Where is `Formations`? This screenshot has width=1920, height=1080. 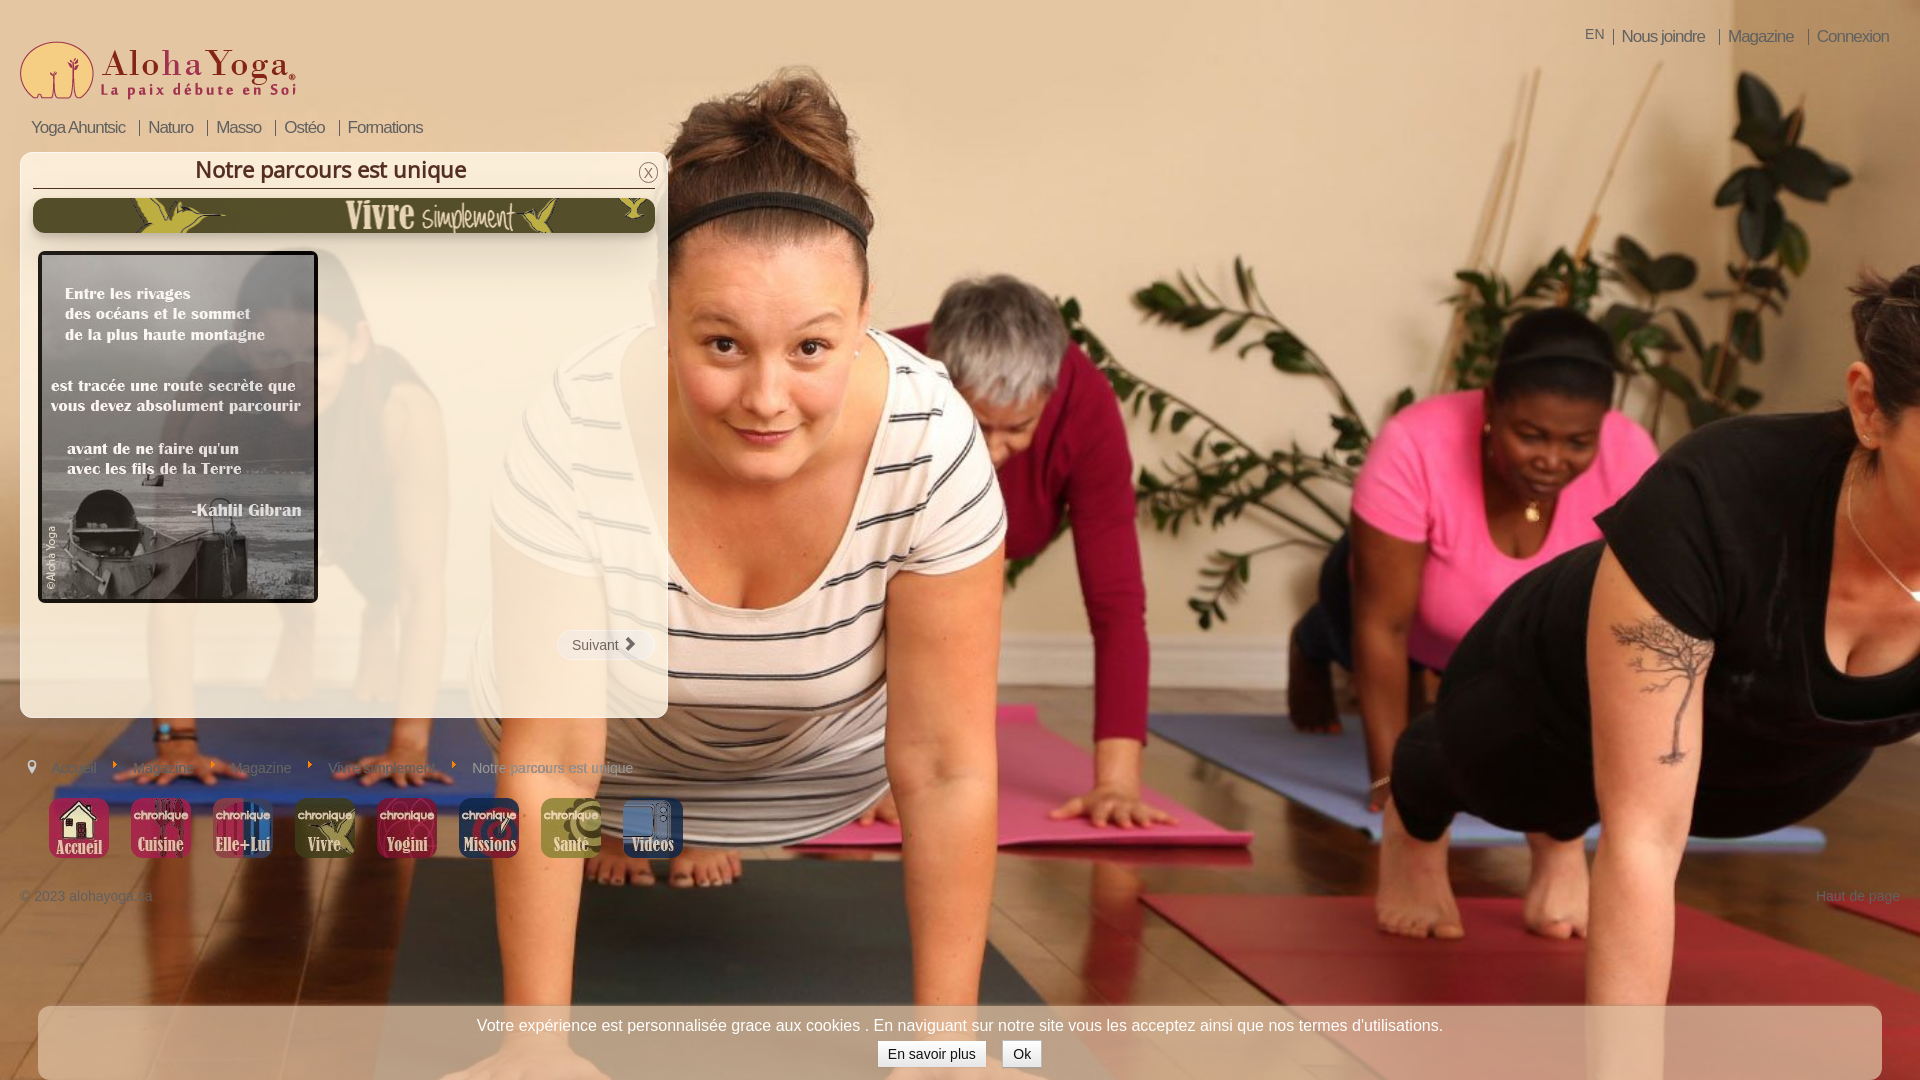
Formations is located at coordinates (385, 128).